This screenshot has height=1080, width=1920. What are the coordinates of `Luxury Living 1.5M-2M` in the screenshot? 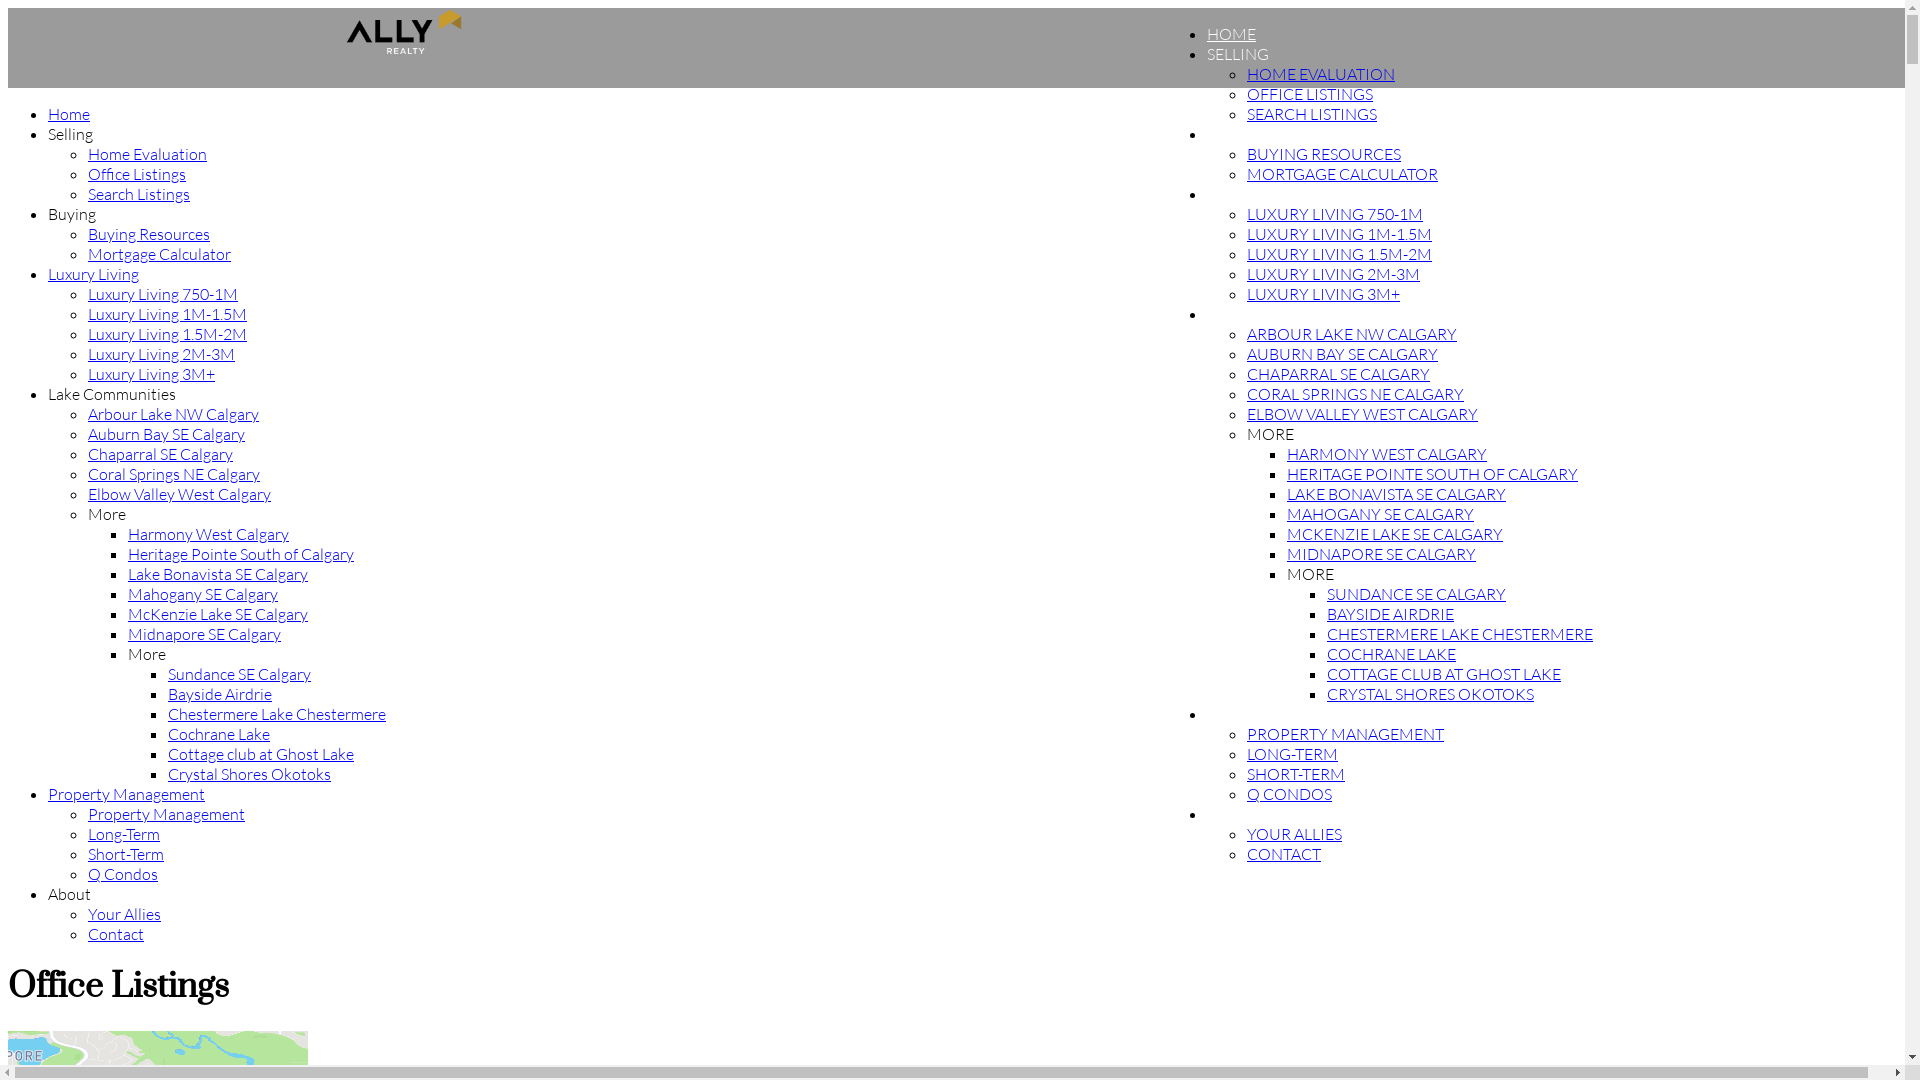 It's located at (167, 334).